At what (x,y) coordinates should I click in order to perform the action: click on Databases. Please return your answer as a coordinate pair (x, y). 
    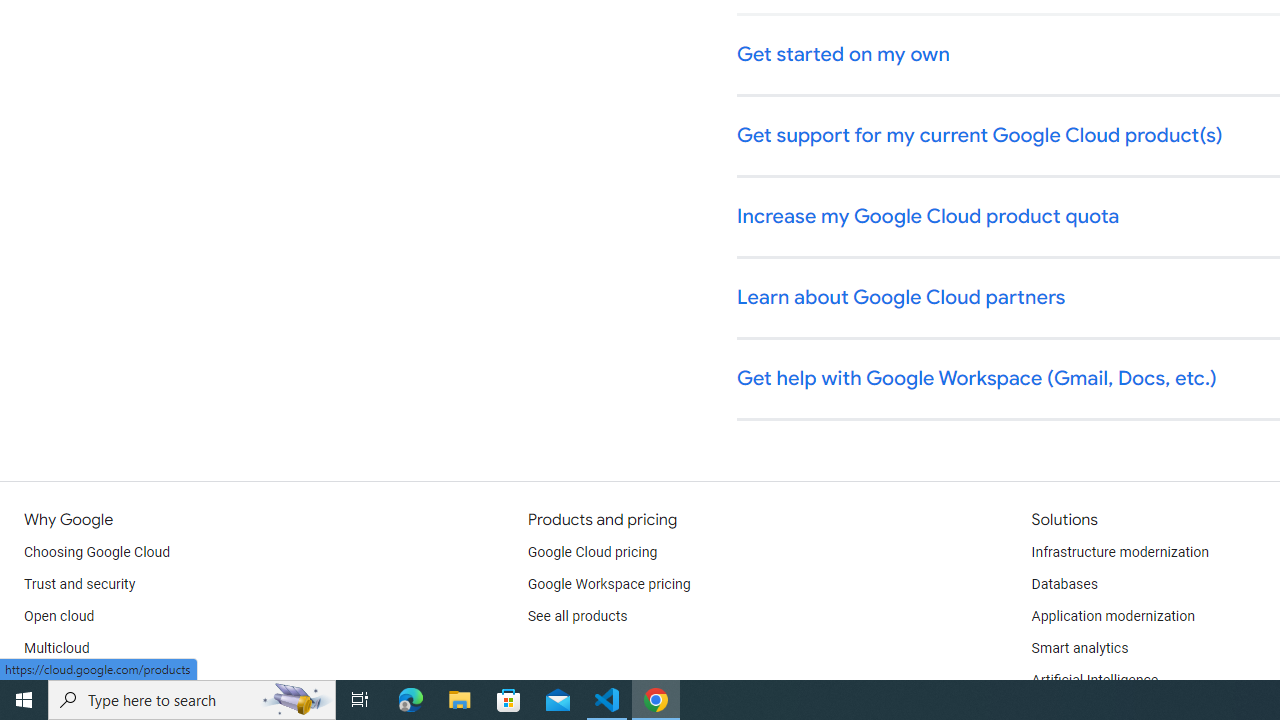
    Looking at the image, I should click on (1064, 584).